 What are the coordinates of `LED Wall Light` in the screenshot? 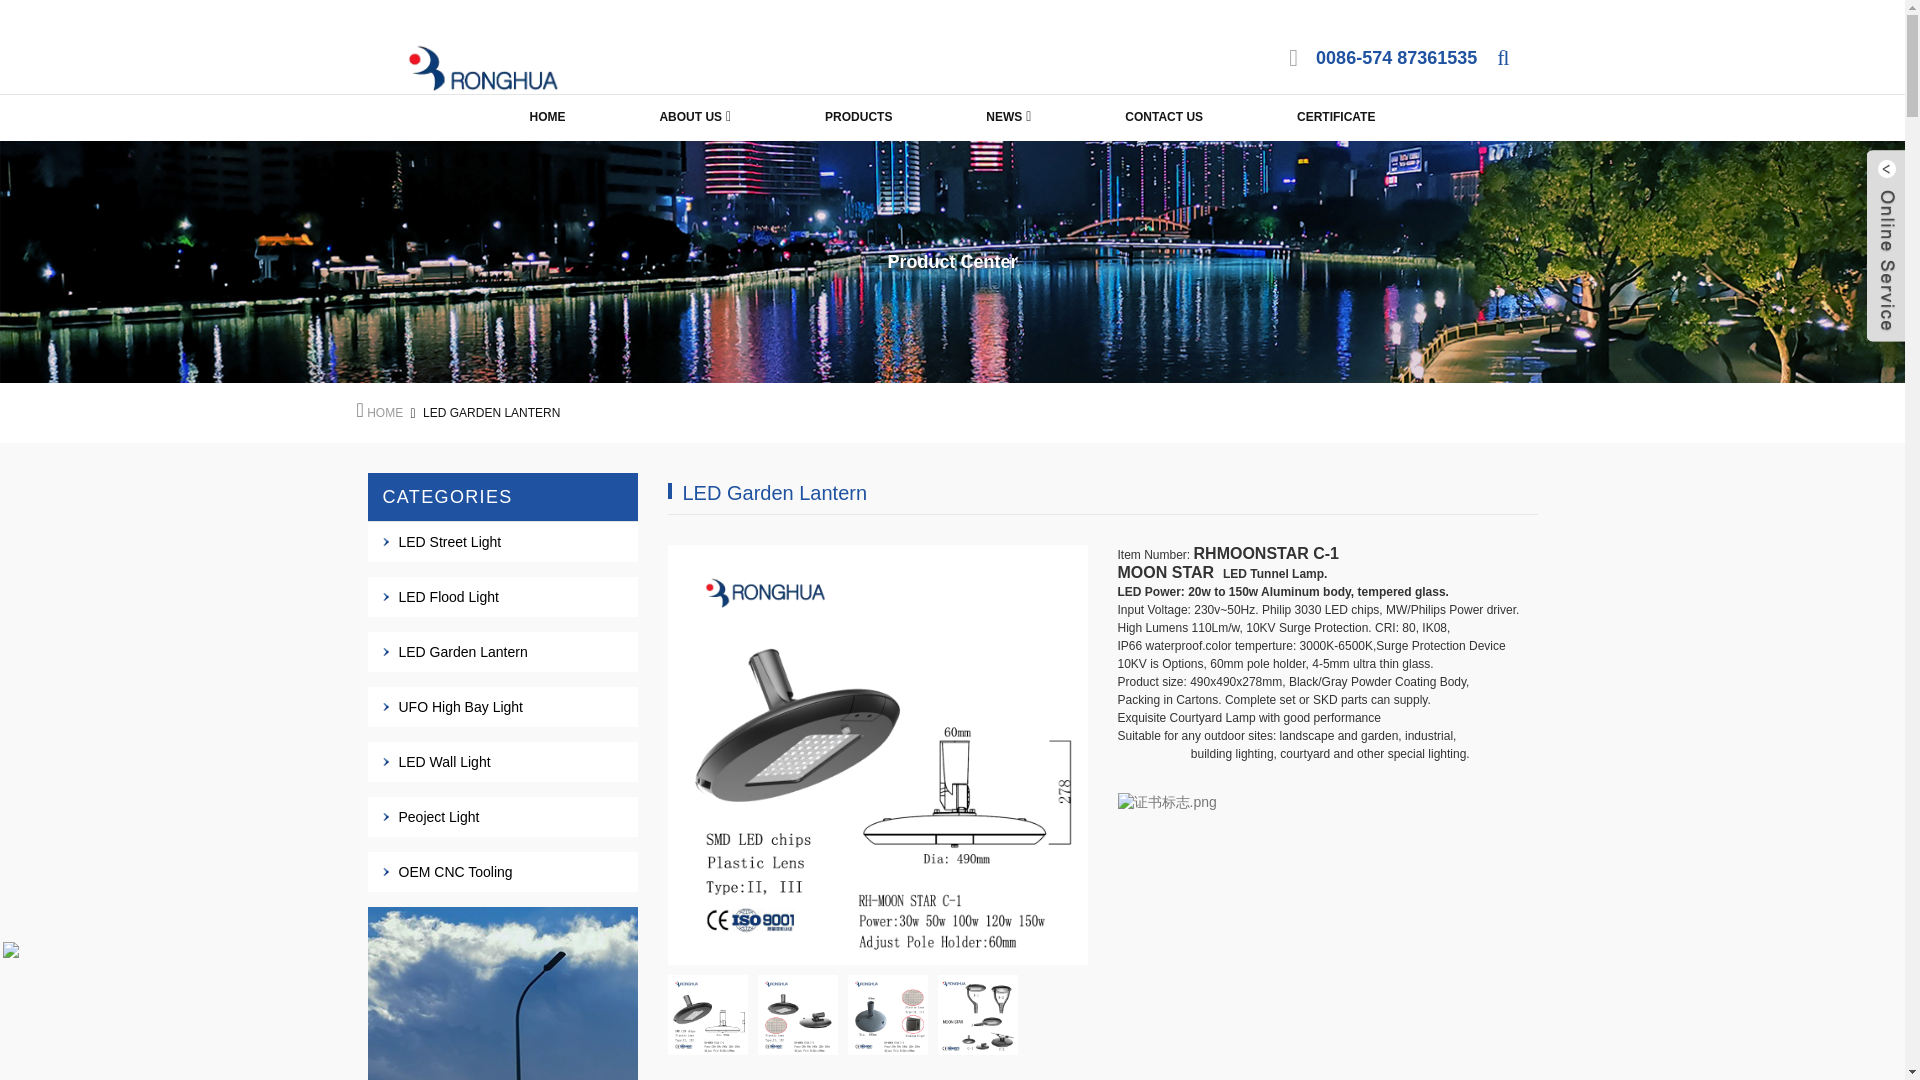 It's located at (443, 762).